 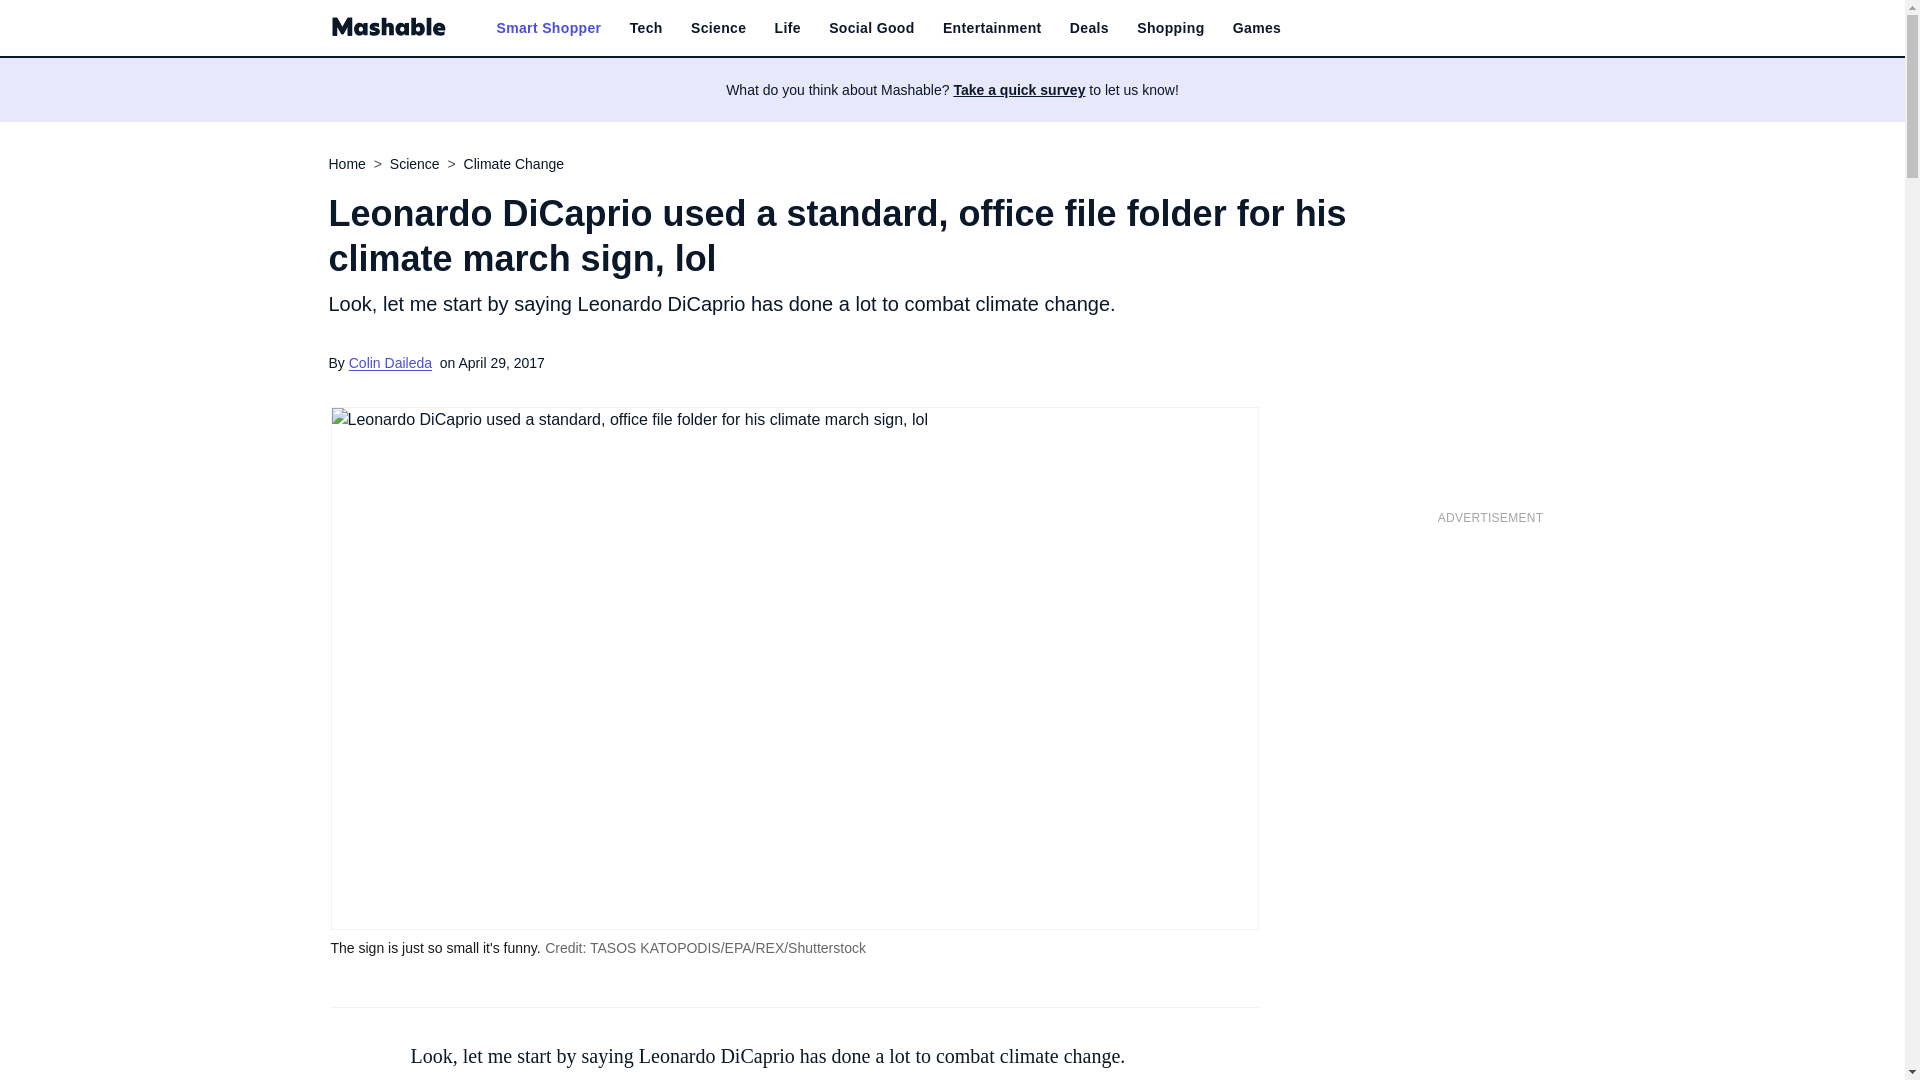 What do you see at coordinates (788, 28) in the screenshot?
I see `Life` at bounding box center [788, 28].